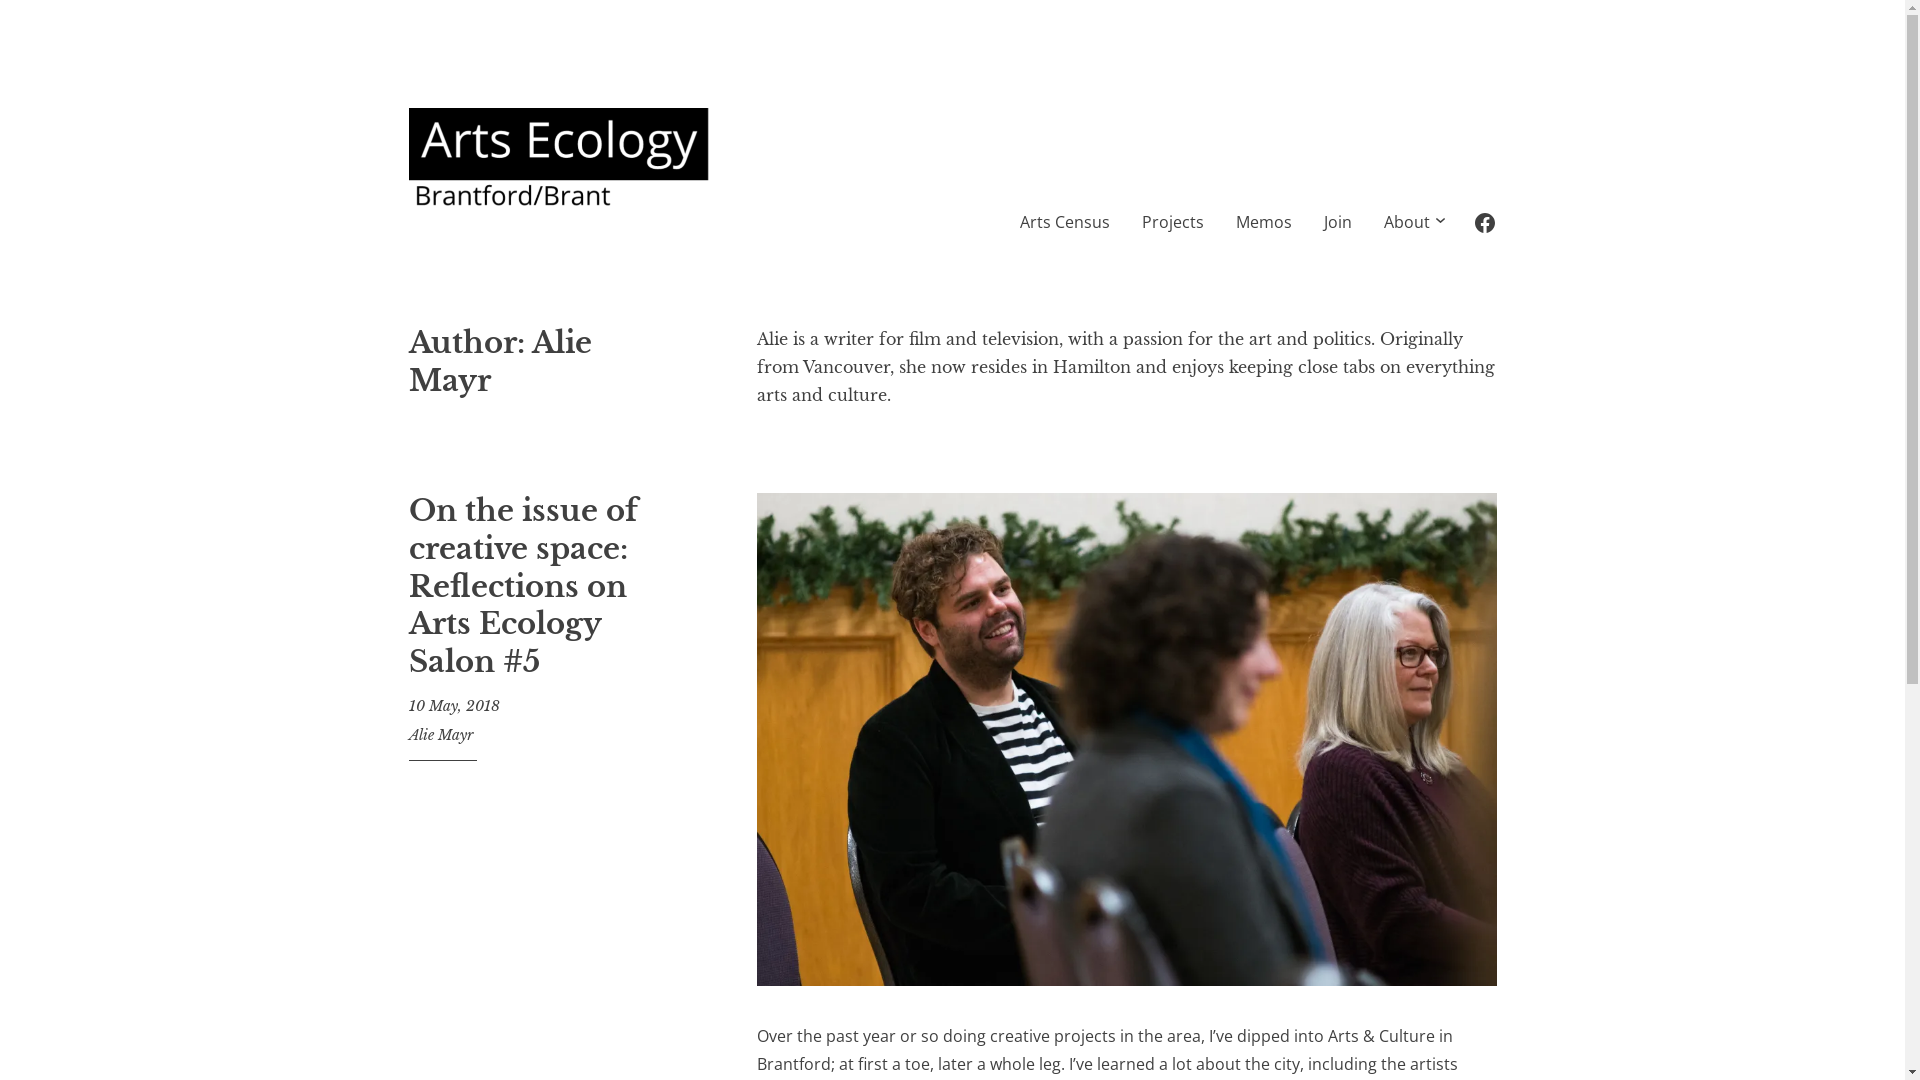 The image size is (1920, 1080). I want to click on Join, so click(1338, 222).